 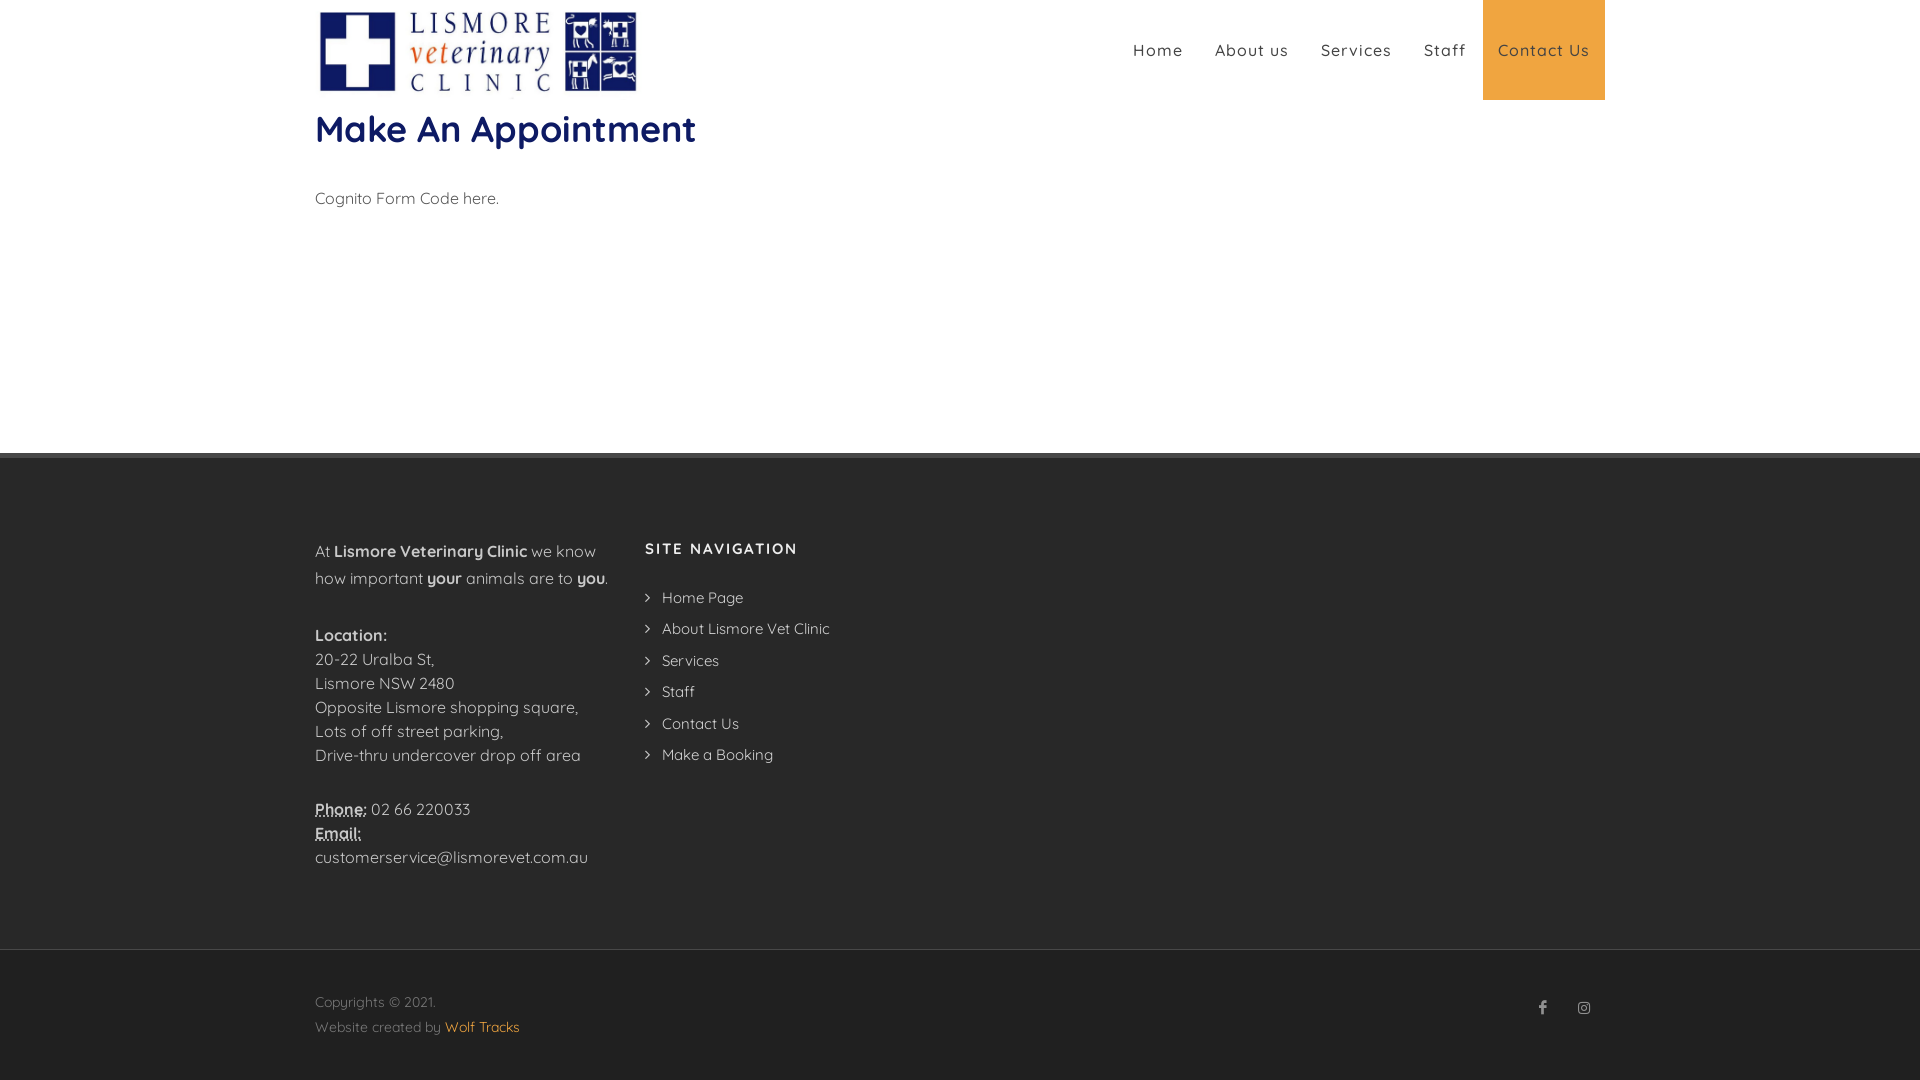 I want to click on Services, so click(x=1356, y=50).